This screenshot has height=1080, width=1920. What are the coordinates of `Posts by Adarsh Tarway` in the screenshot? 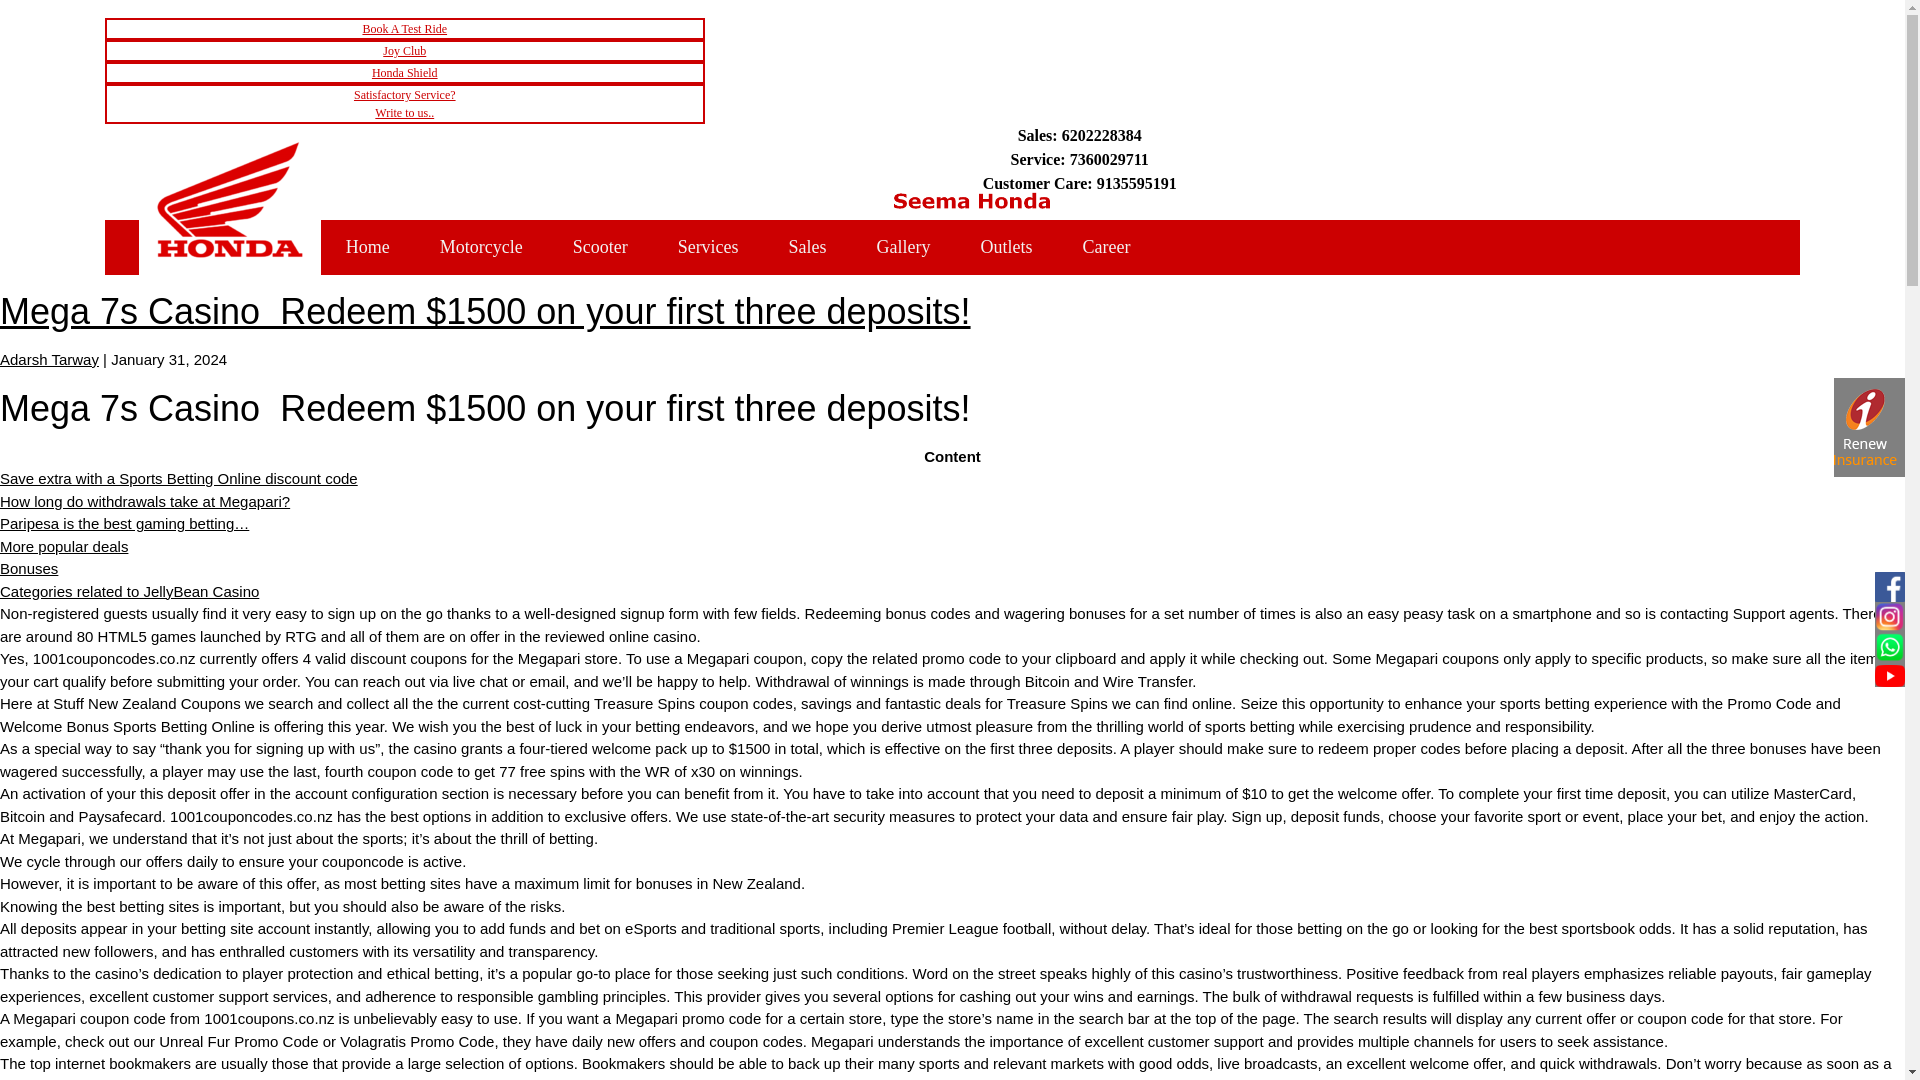 It's located at (50, 360).